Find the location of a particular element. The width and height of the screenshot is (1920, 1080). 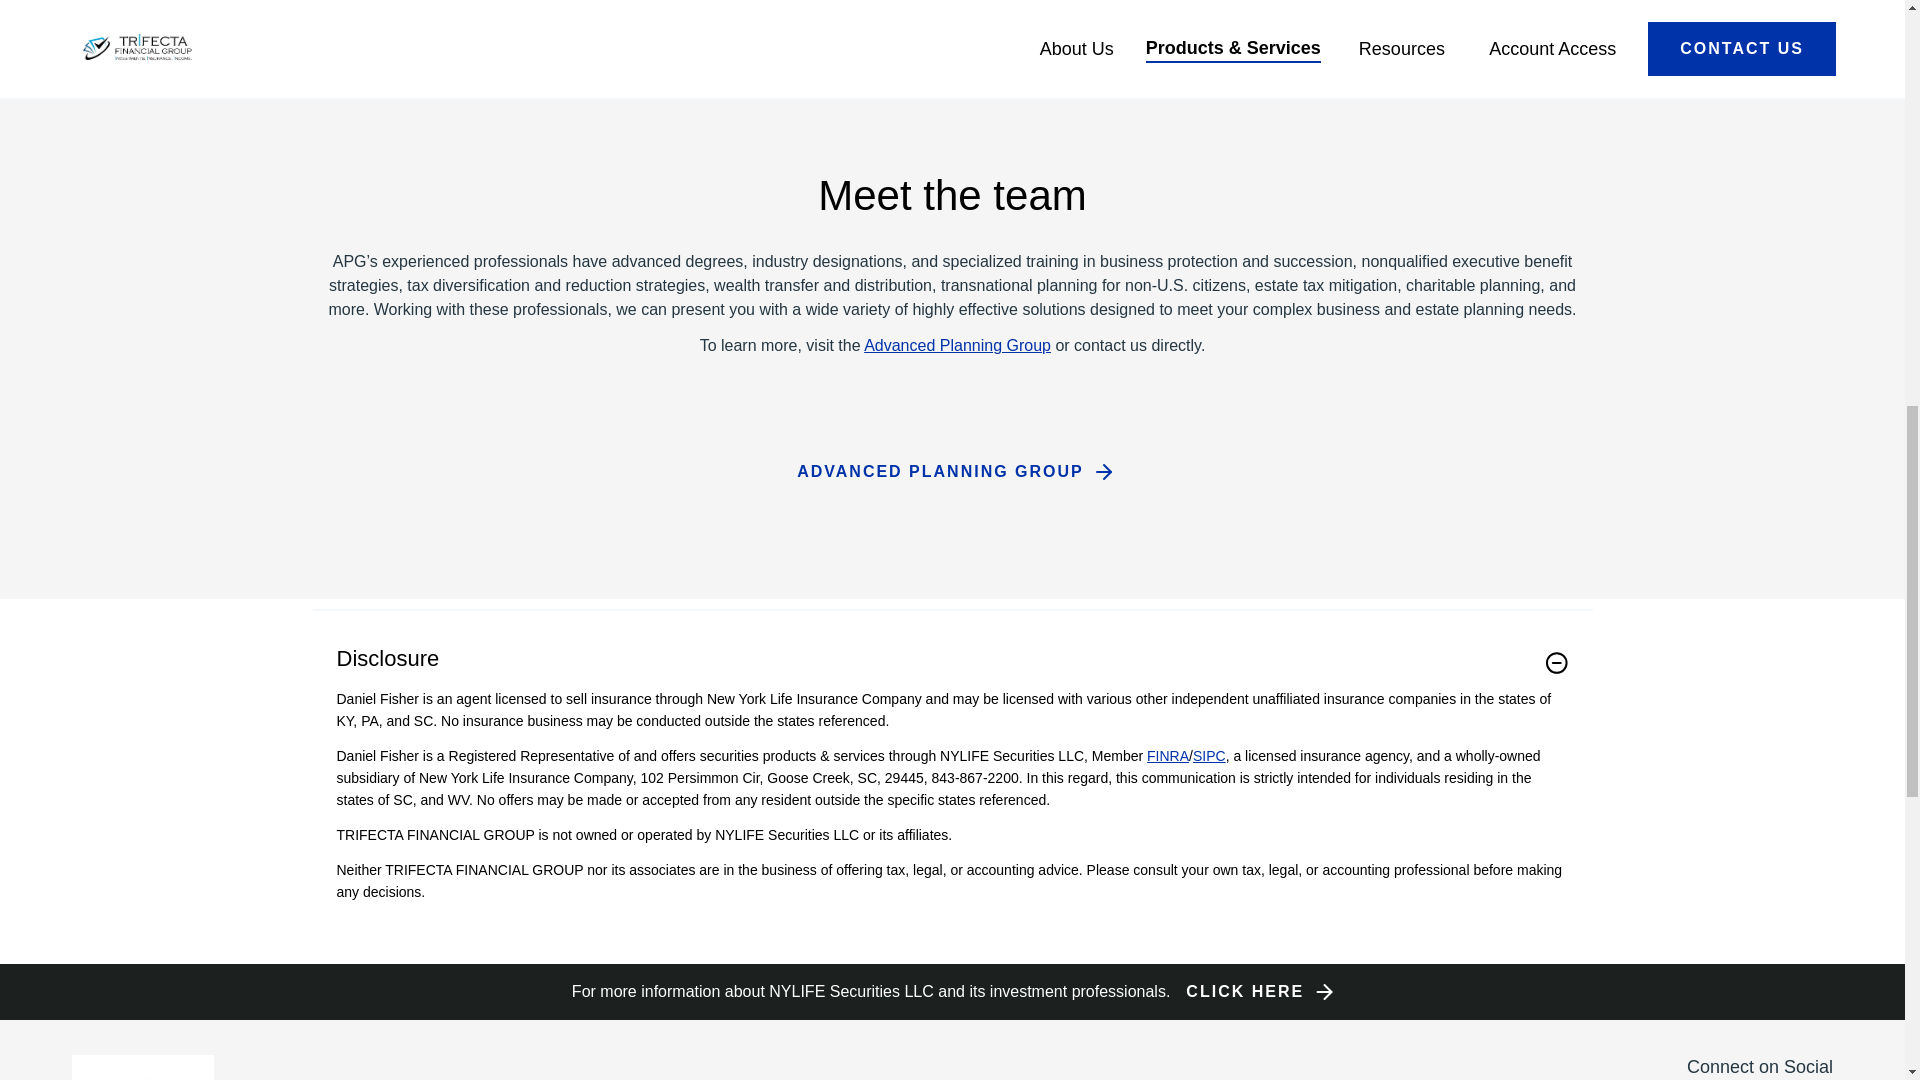

arrow-right is located at coordinates (1104, 472).